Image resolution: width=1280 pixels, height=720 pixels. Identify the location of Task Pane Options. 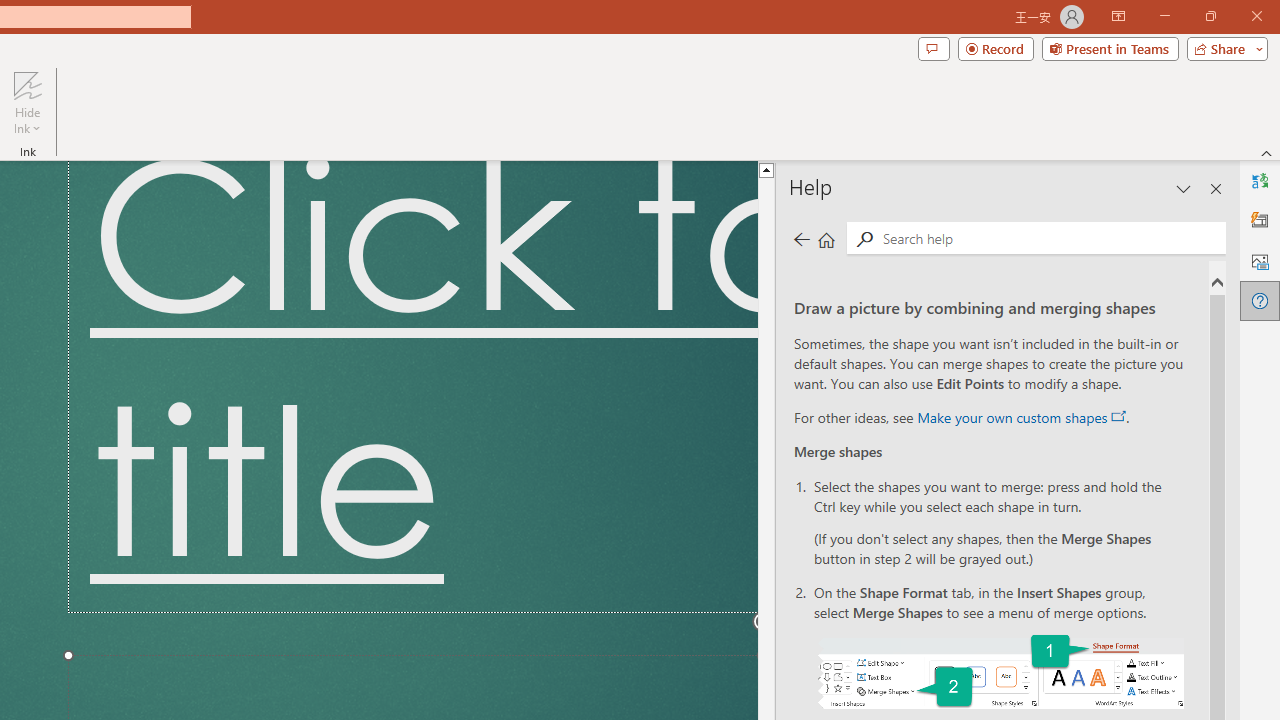
(1184, 188).